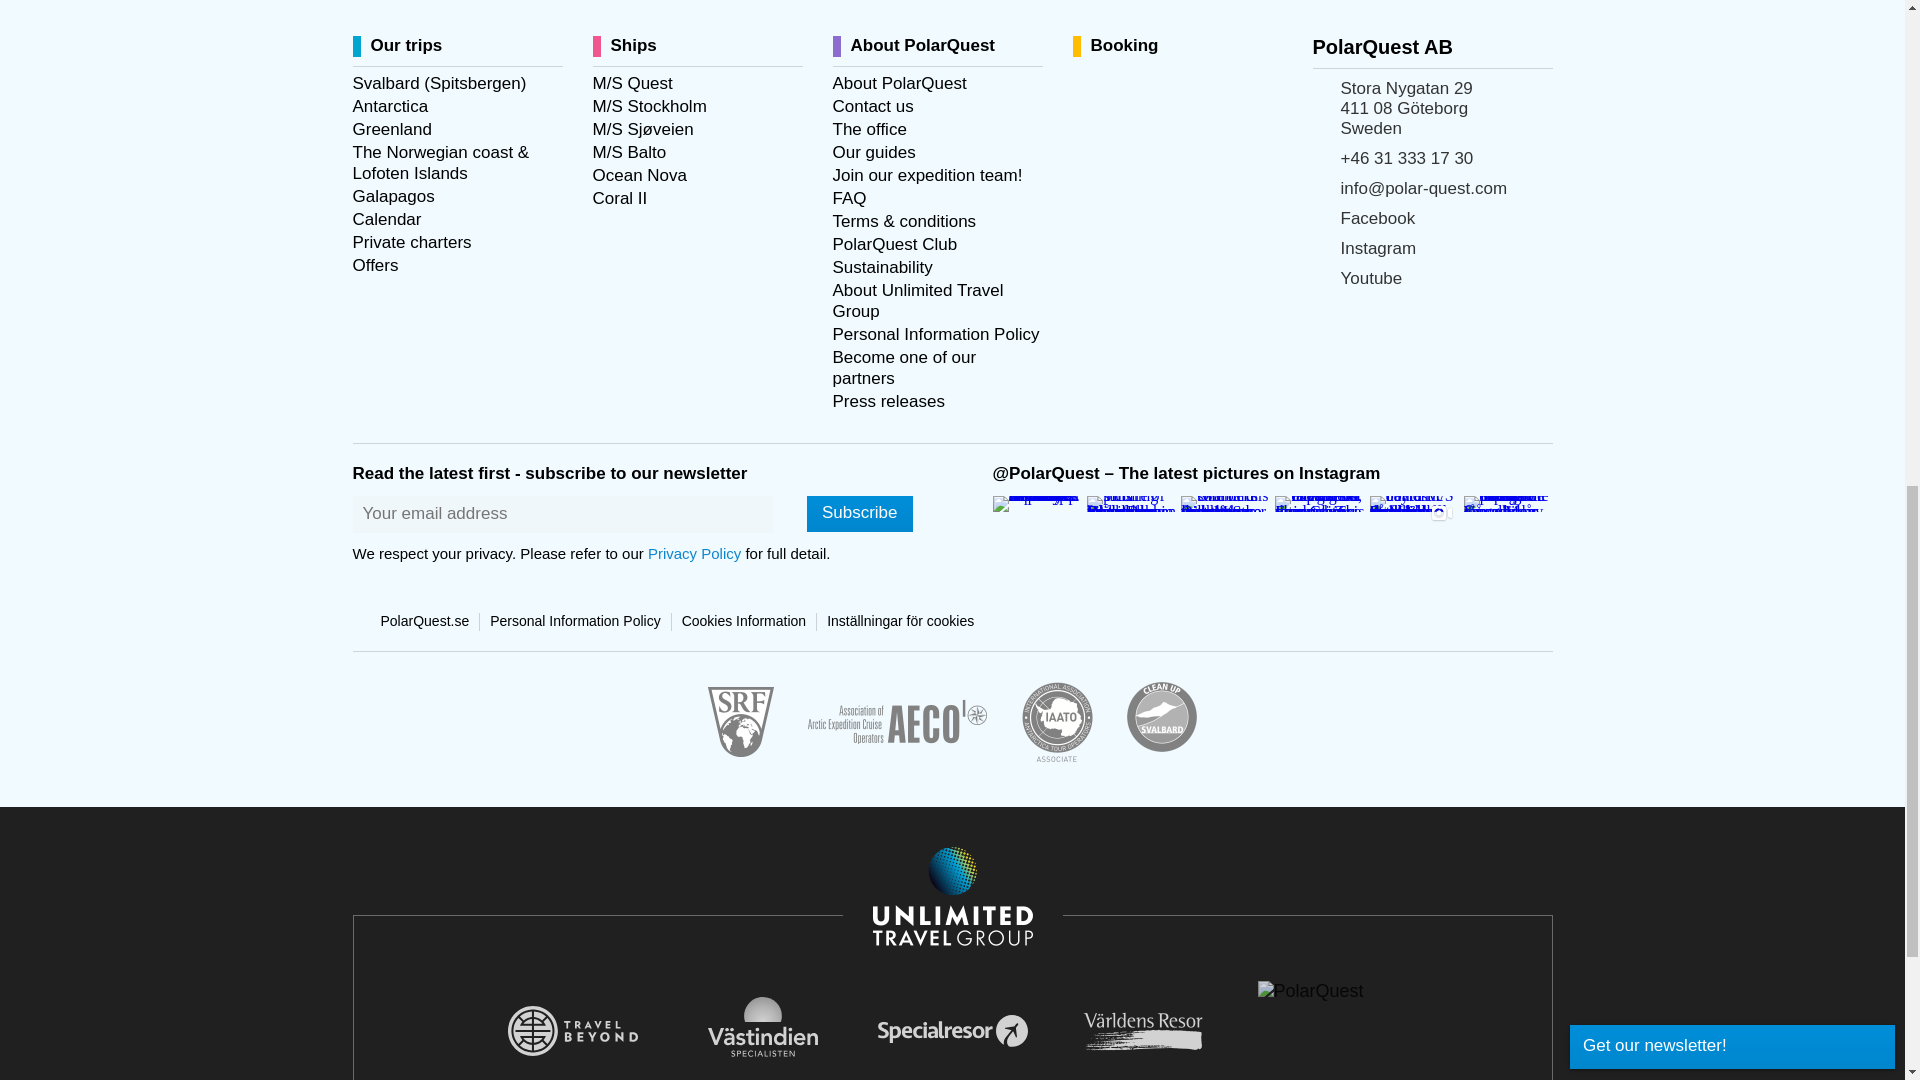 The image size is (1920, 1080). I want to click on Specialresor, so click(952, 1030).